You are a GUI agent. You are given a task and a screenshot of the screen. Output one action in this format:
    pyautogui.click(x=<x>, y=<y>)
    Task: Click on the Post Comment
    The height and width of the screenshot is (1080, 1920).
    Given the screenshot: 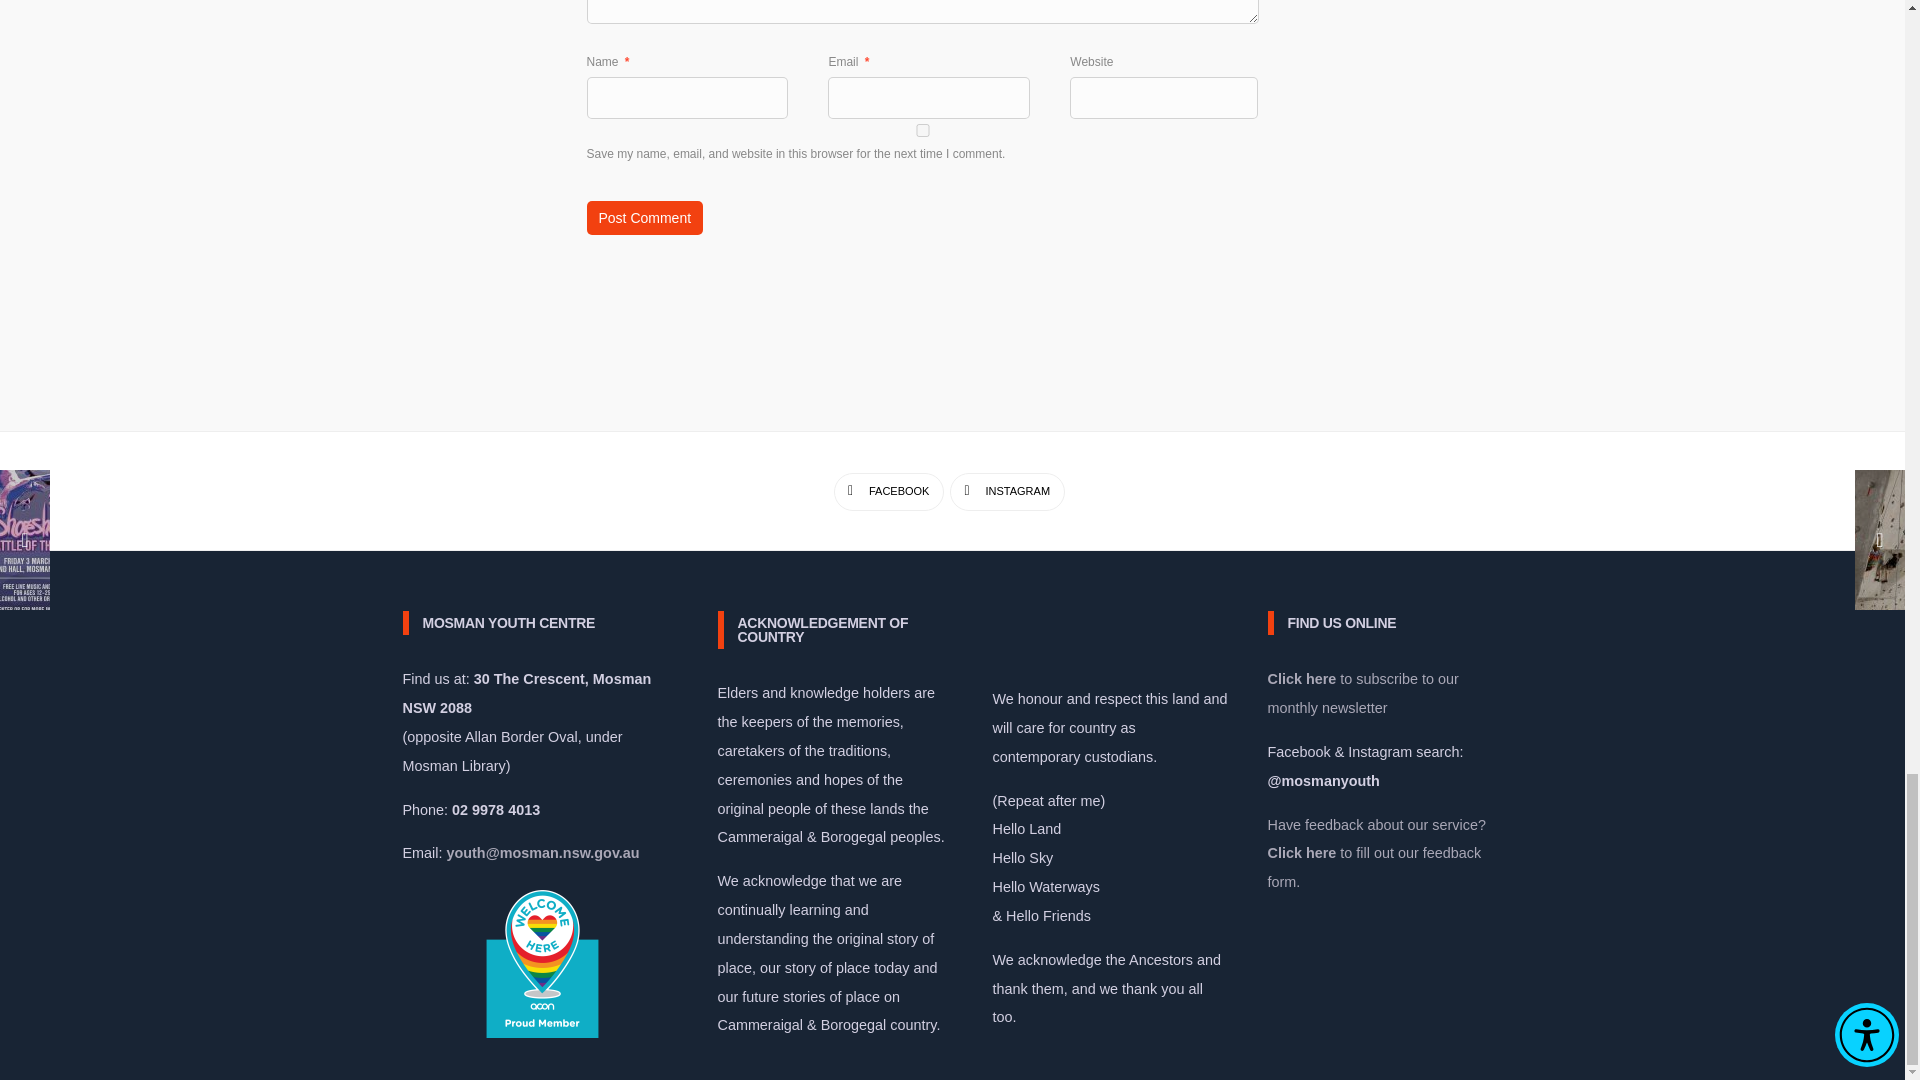 What is the action you would take?
    pyautogui.click(x=644, y=218)
    